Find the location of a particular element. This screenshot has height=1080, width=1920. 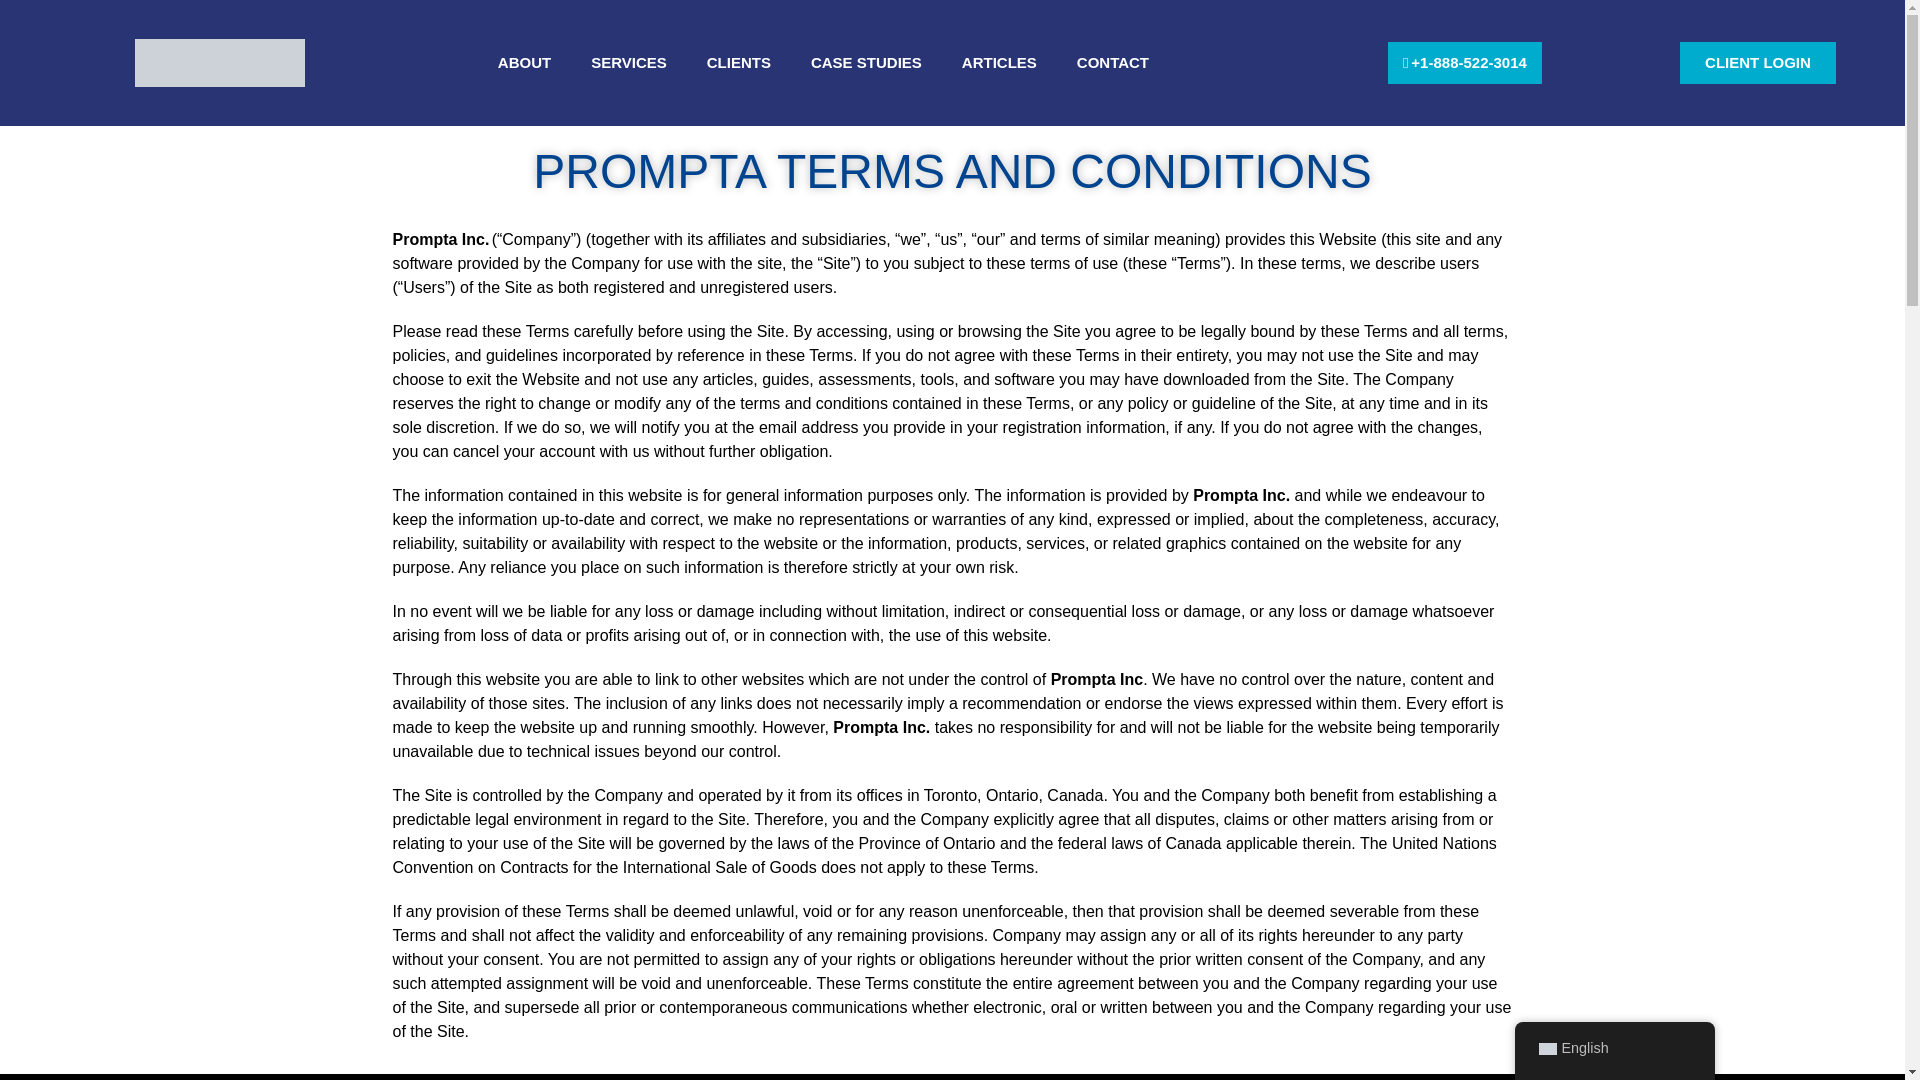

English is located at coordinates (1546, 1049).